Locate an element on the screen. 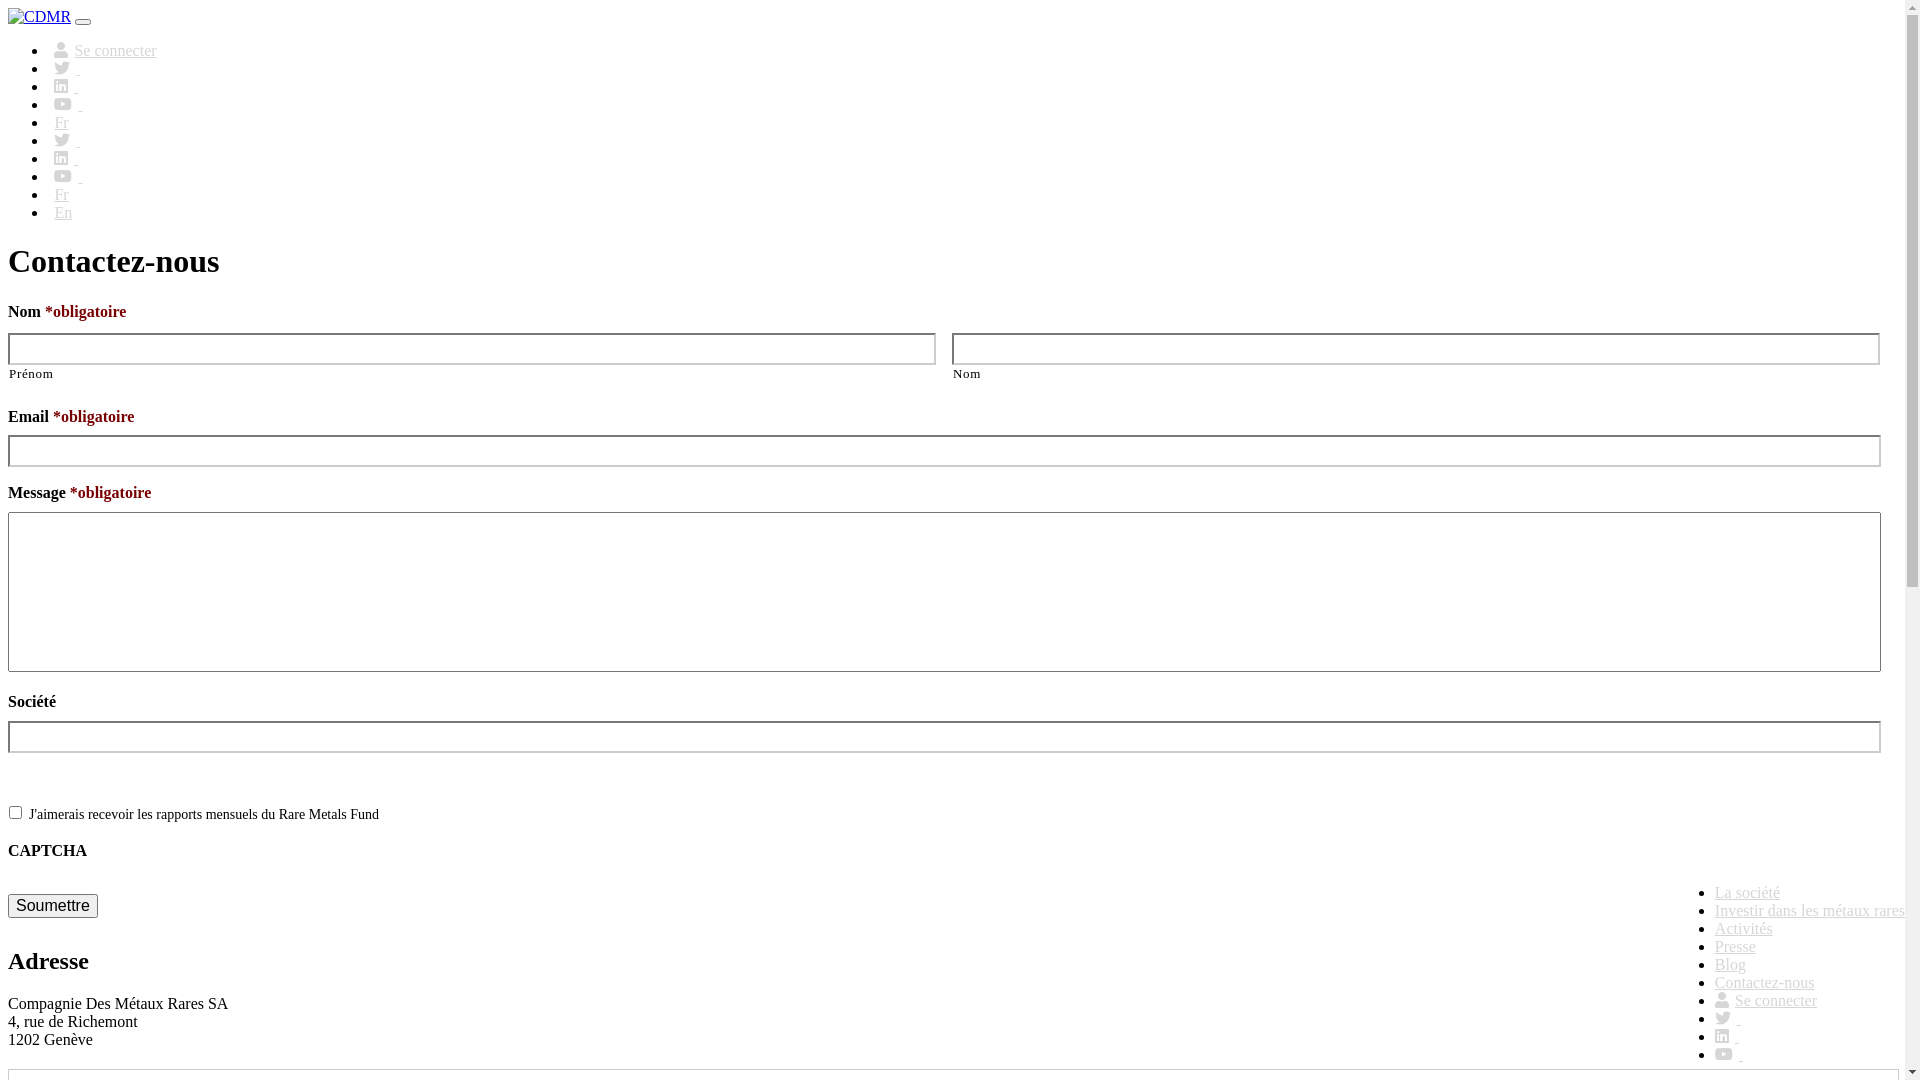  Contactez-nous is located at coordinates (1765, 982).